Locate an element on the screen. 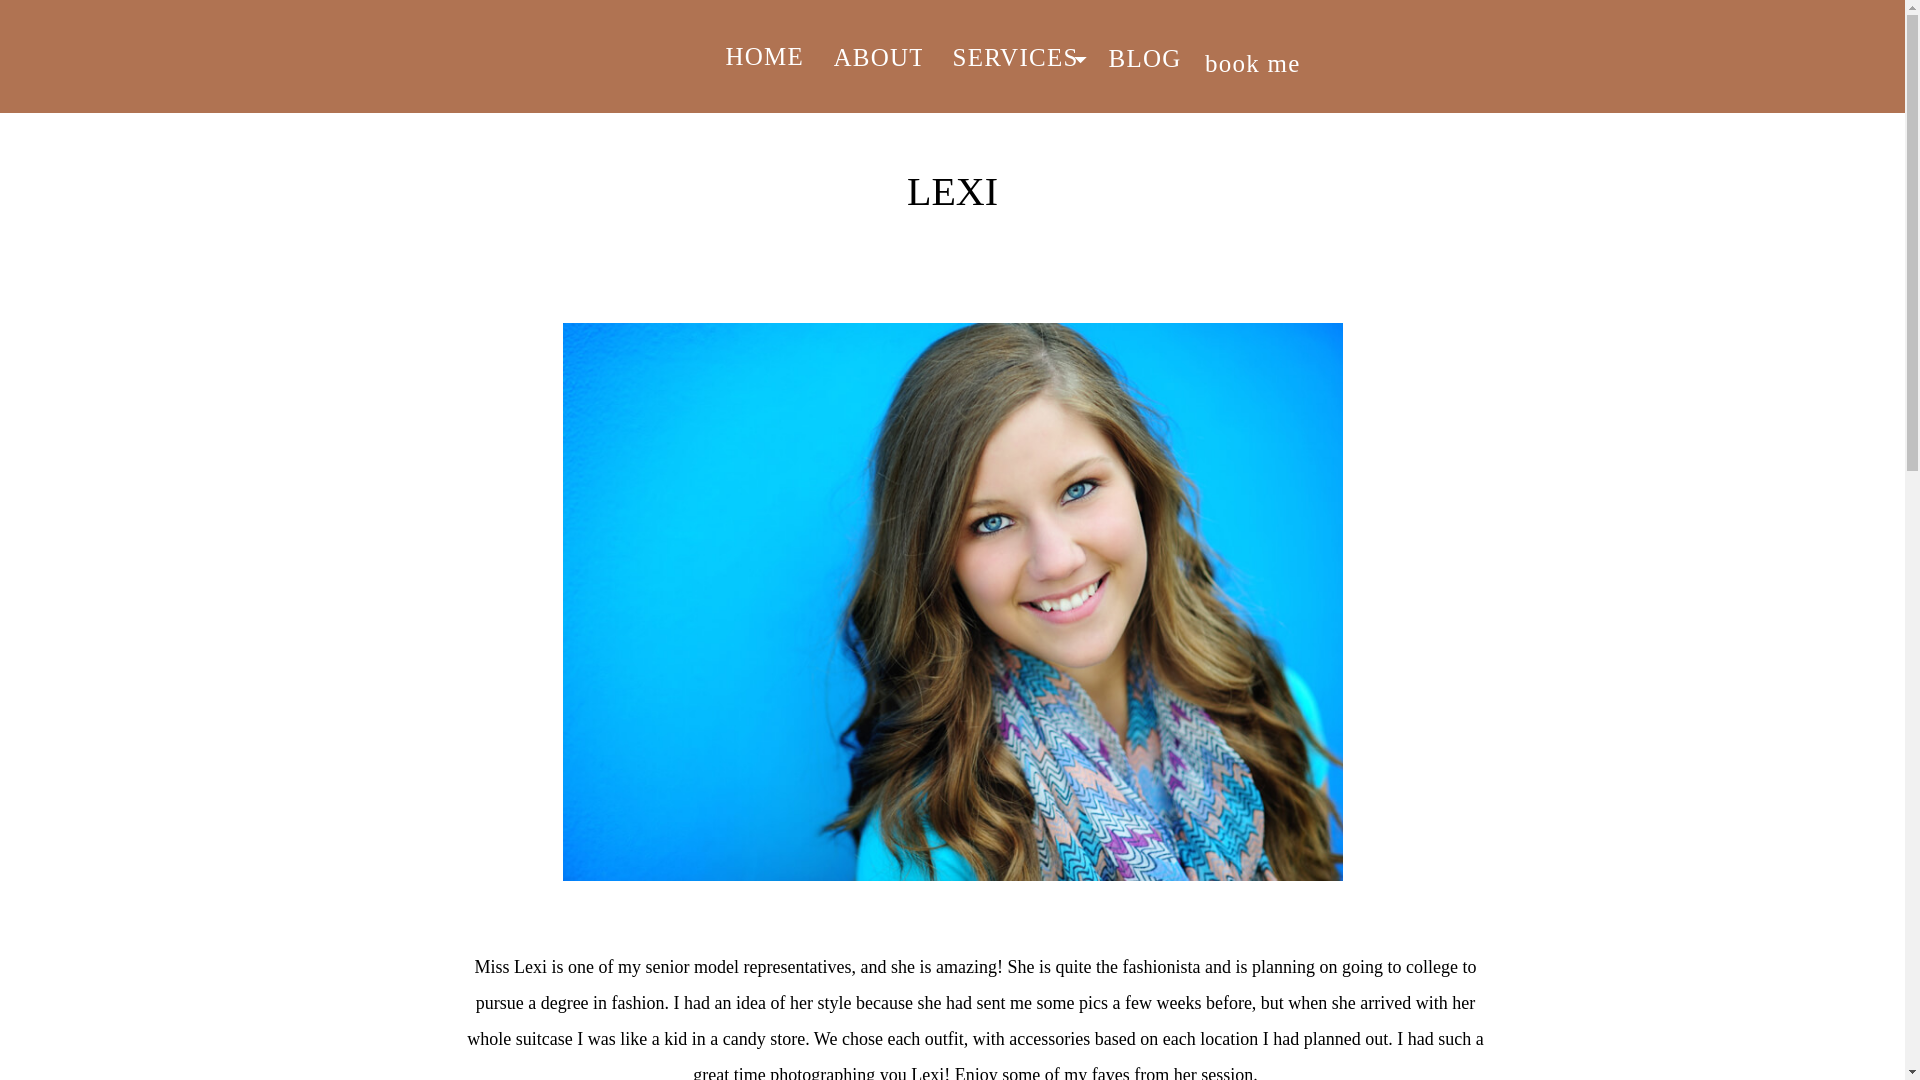 The image size is (1920, 1080). HOME is located at coordinates (764, 49).